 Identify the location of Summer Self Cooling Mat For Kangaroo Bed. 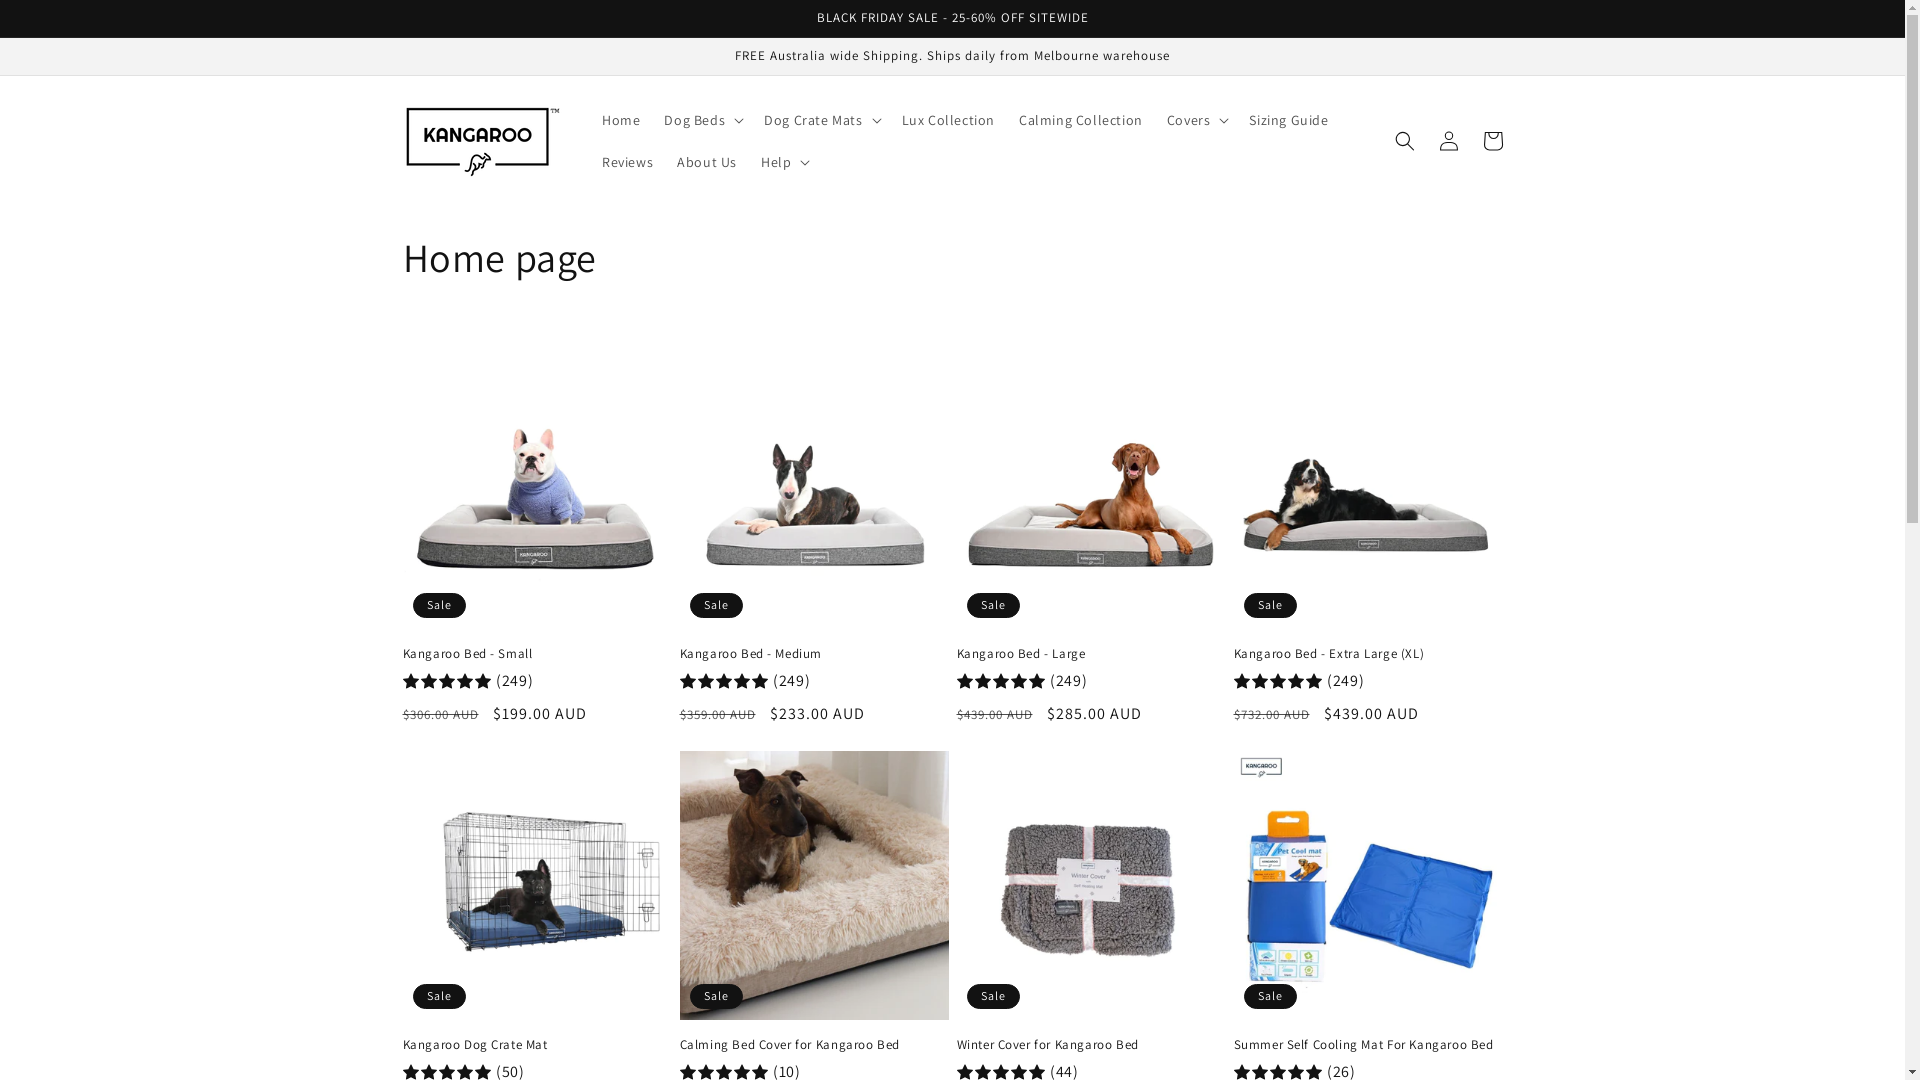
(1368, 1046).